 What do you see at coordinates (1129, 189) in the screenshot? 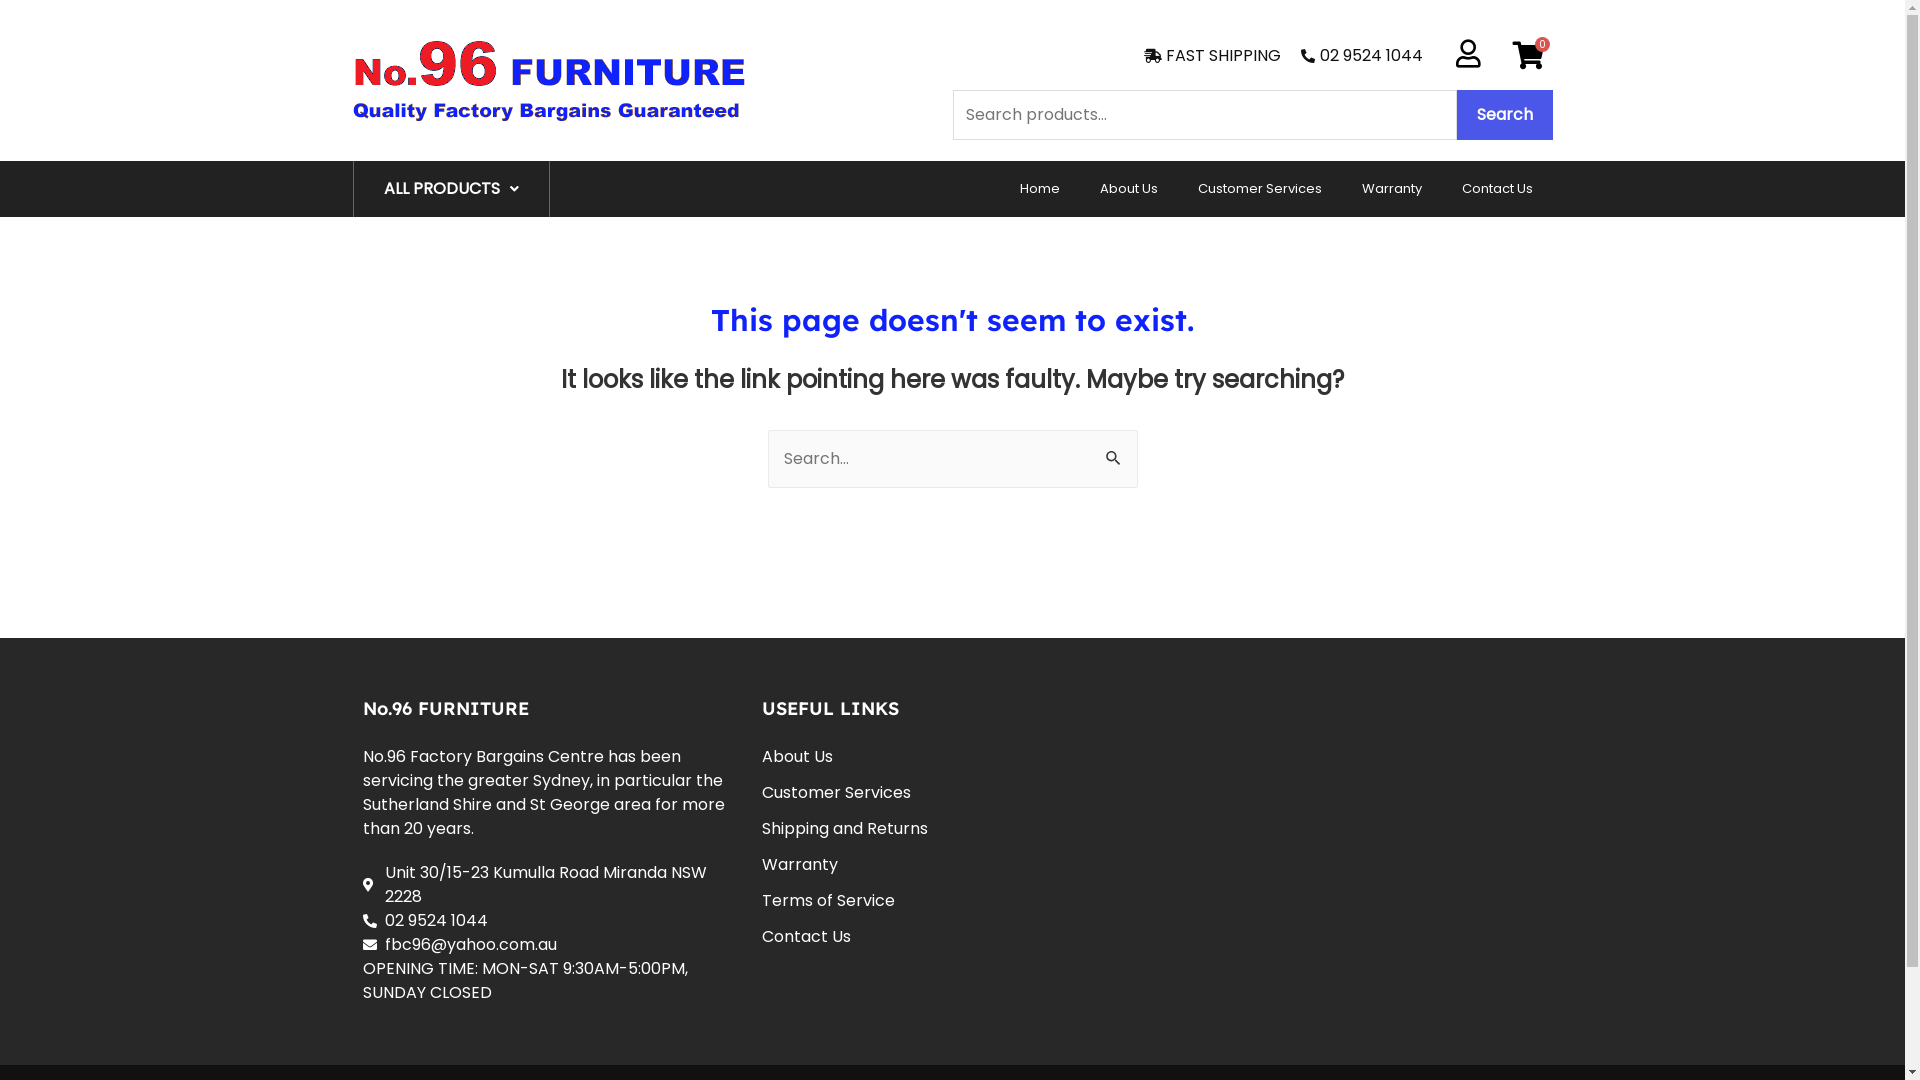
I see `About Us` at bounding box center [1129, 189].